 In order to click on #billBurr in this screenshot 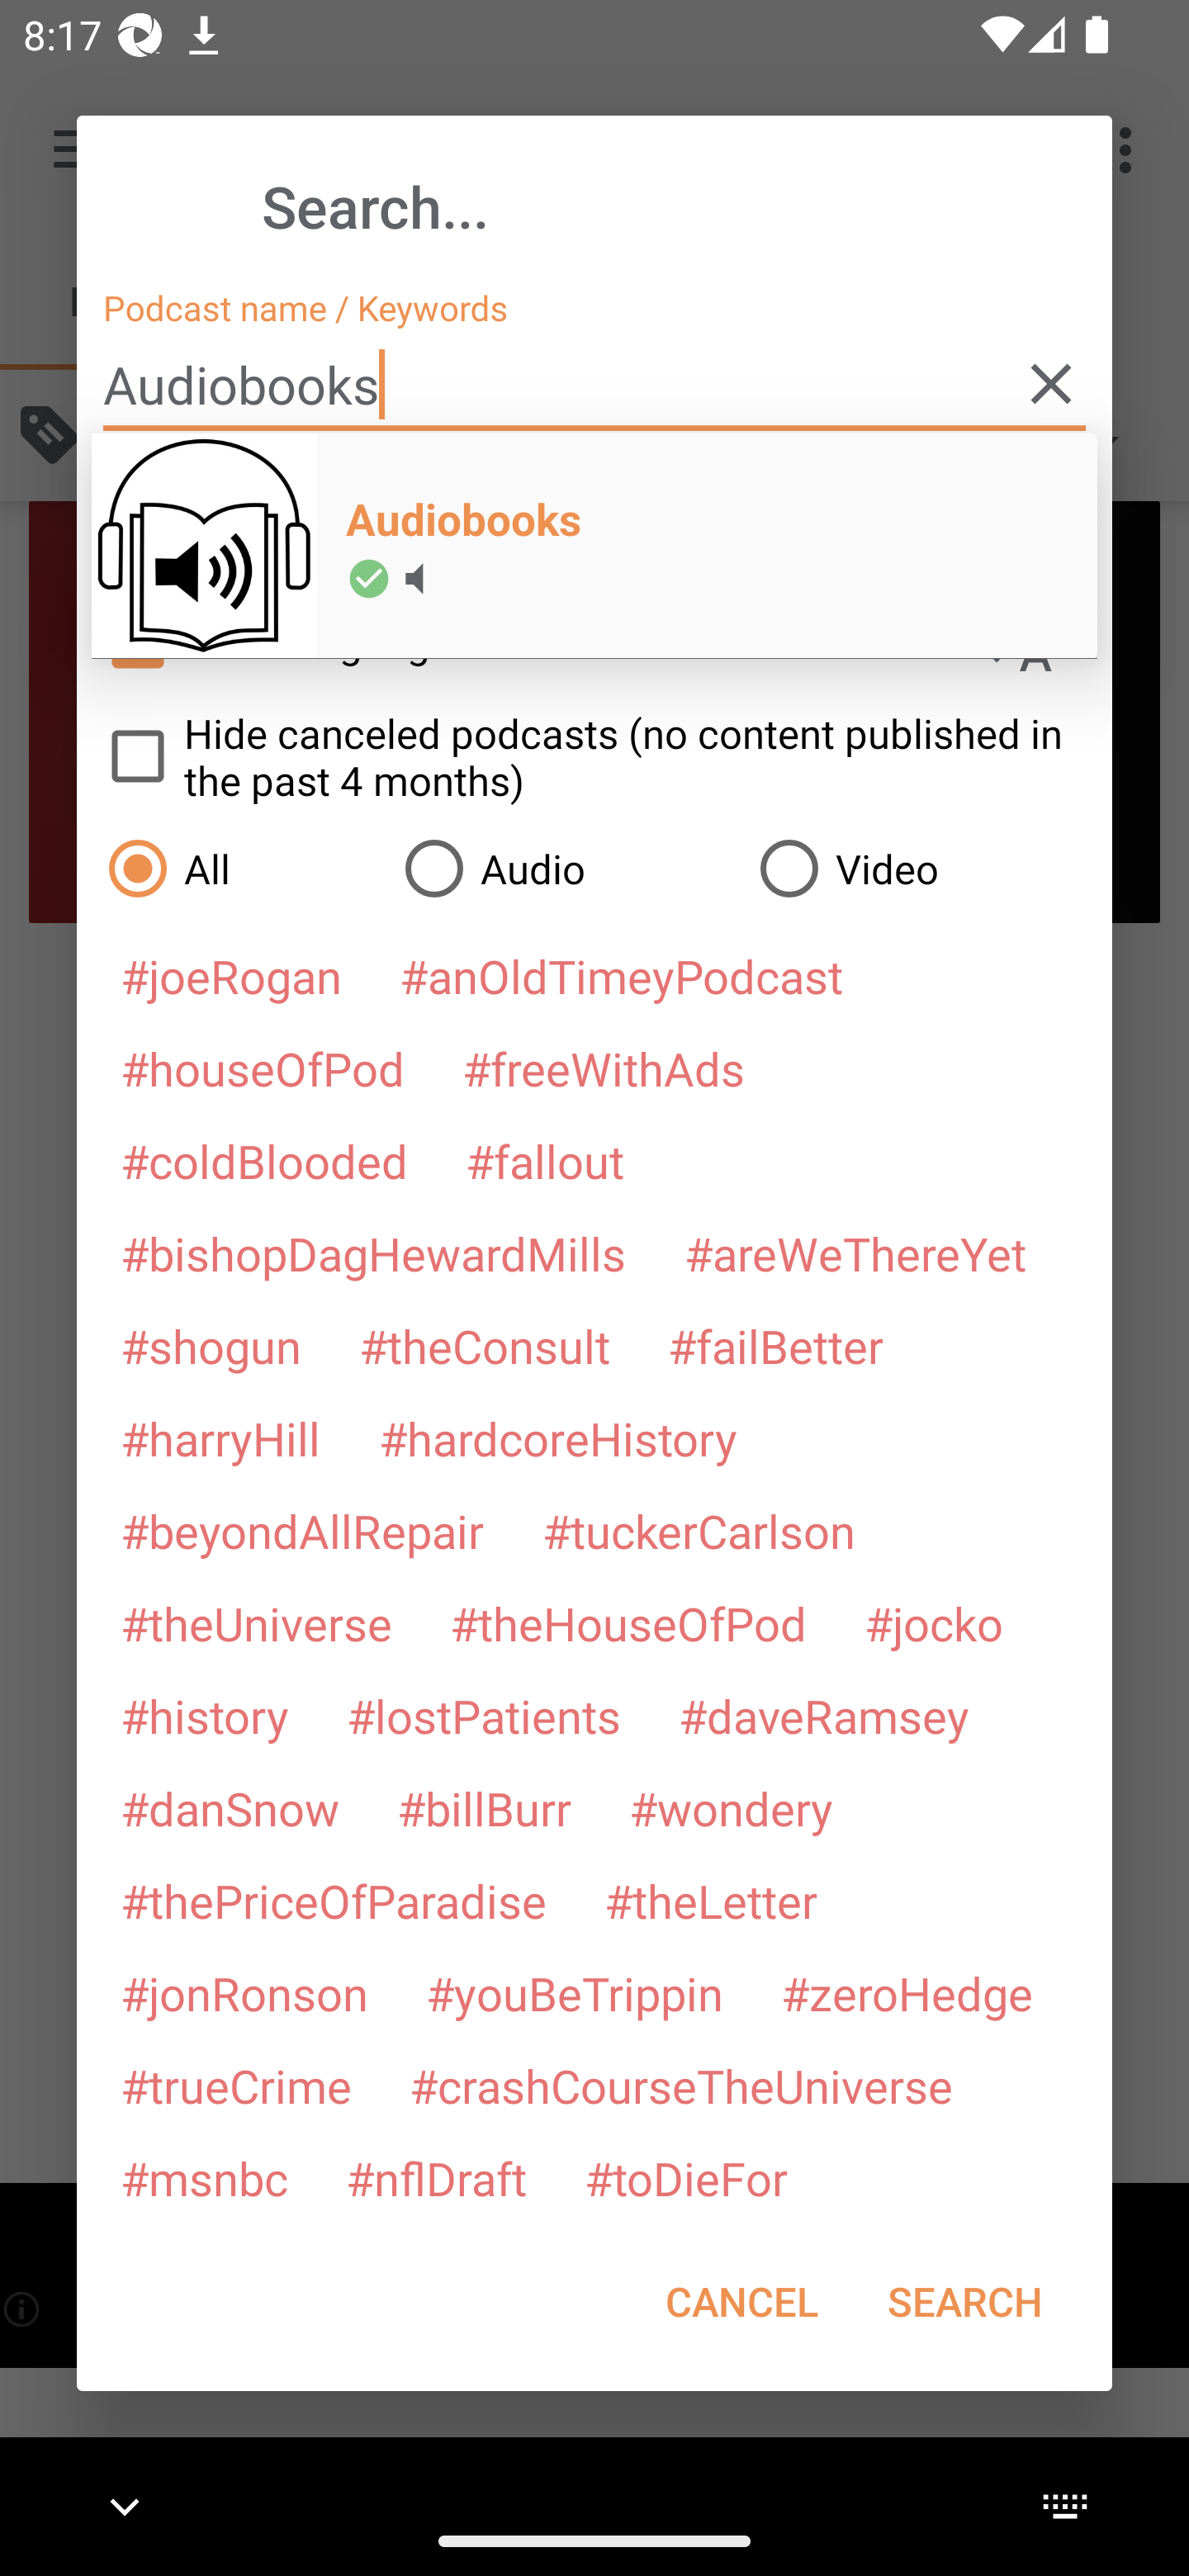, I will do `click(484, 1808)`.